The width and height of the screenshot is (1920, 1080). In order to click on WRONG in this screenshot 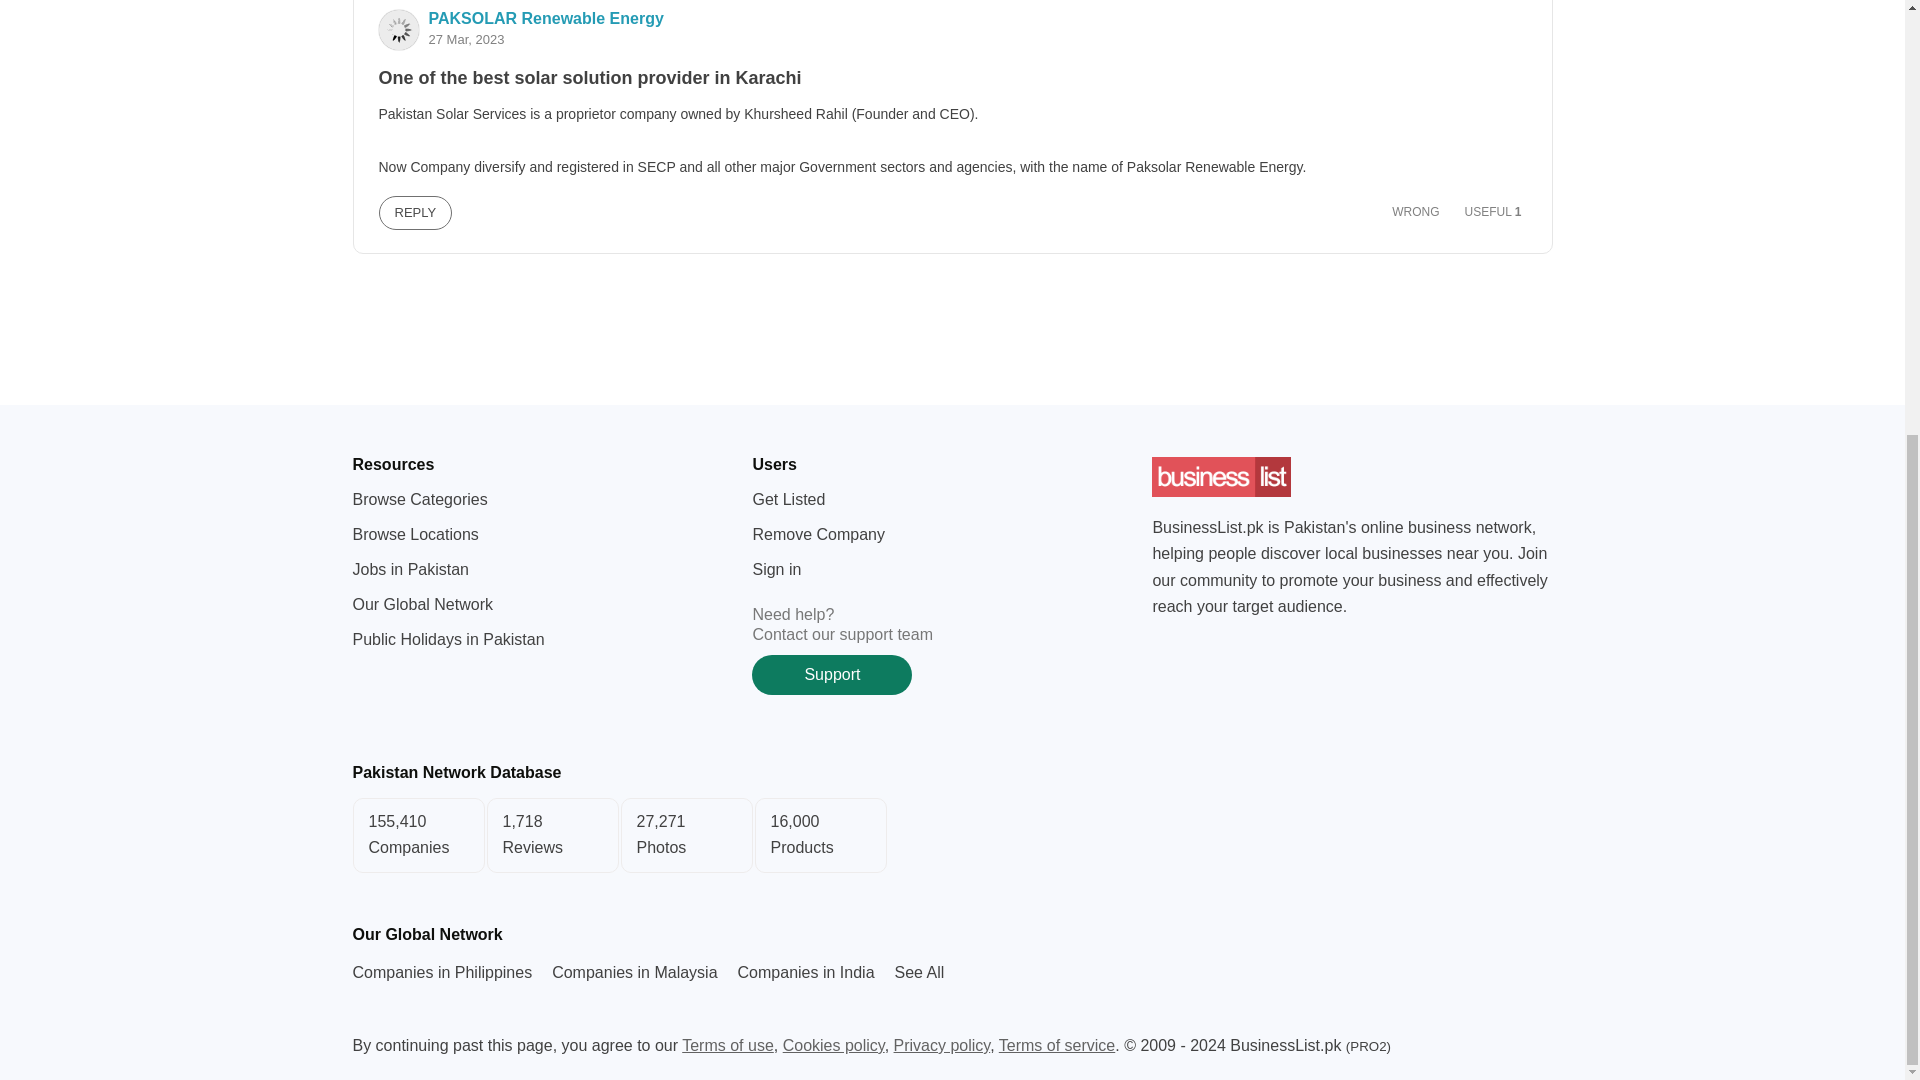, I will do `click(1408, 211)`.